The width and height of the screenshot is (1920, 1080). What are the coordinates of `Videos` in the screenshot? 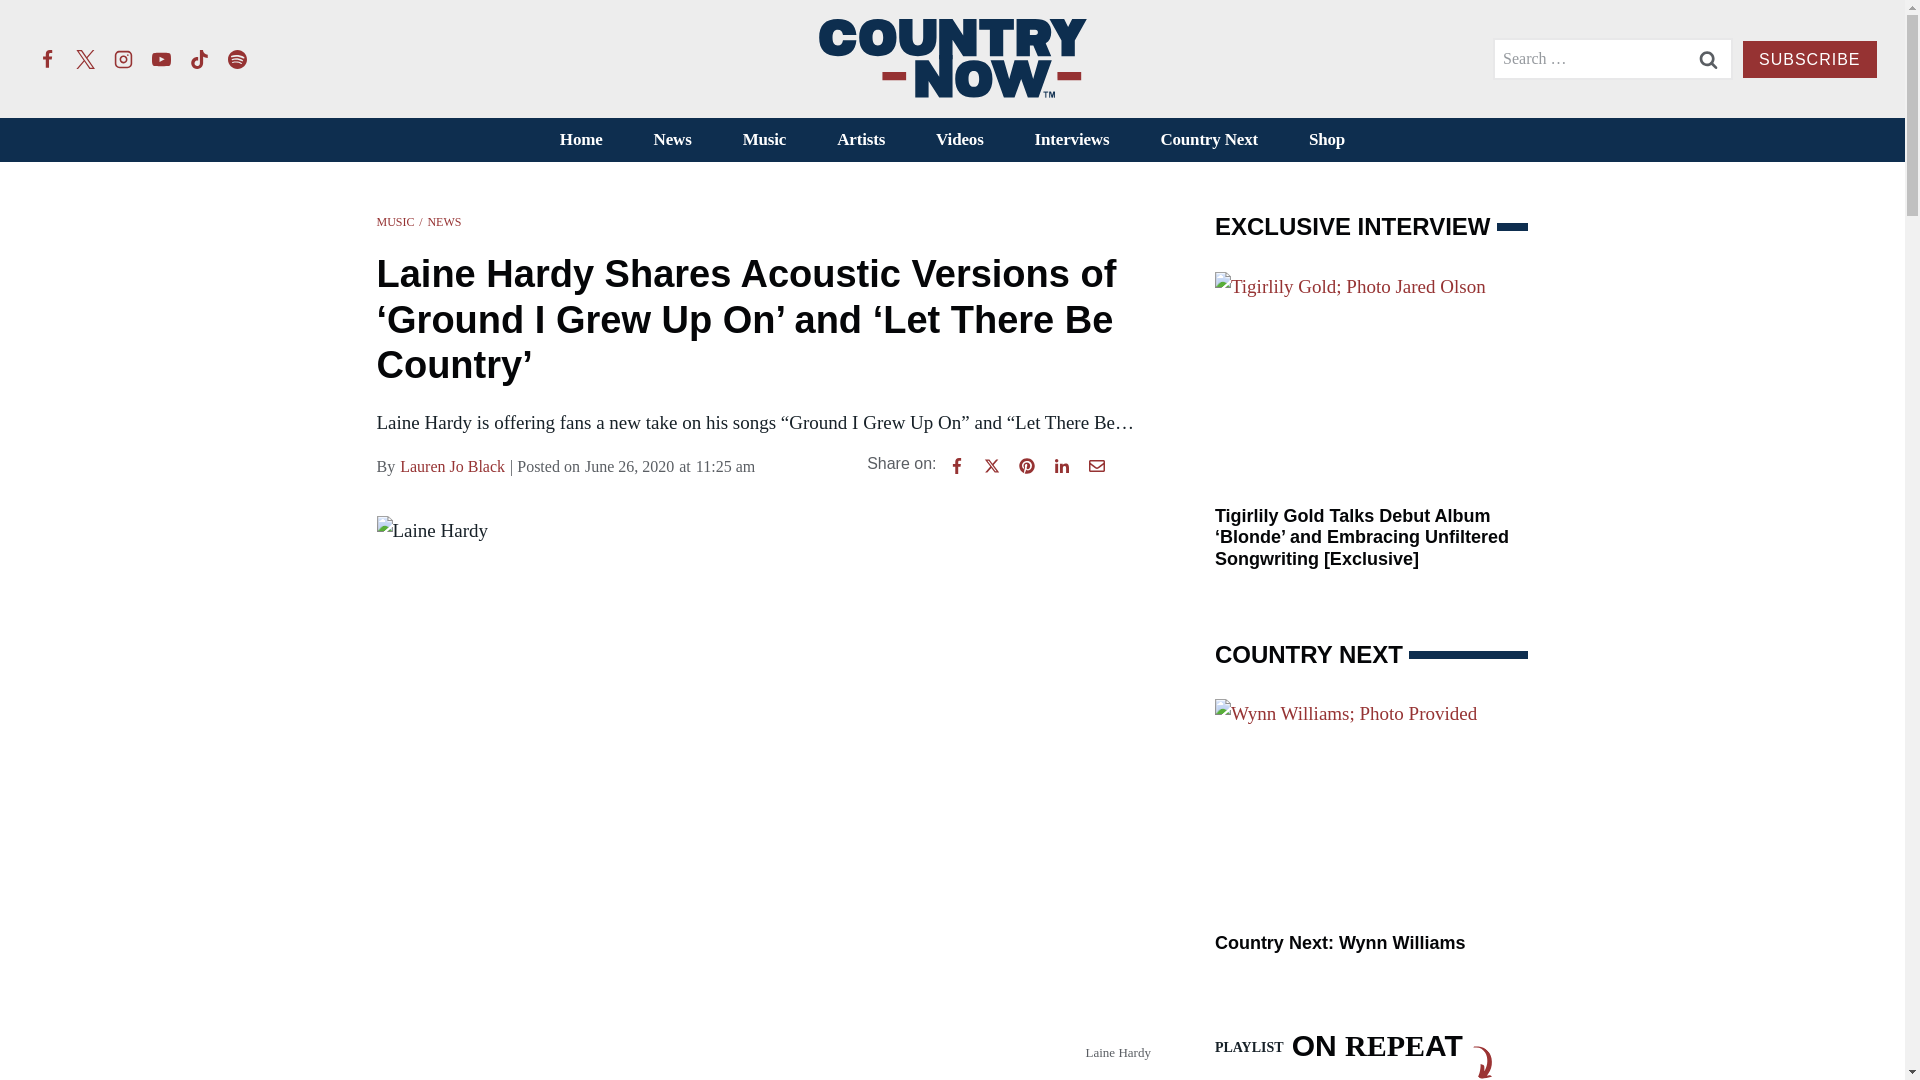 It's located at (960, 140).